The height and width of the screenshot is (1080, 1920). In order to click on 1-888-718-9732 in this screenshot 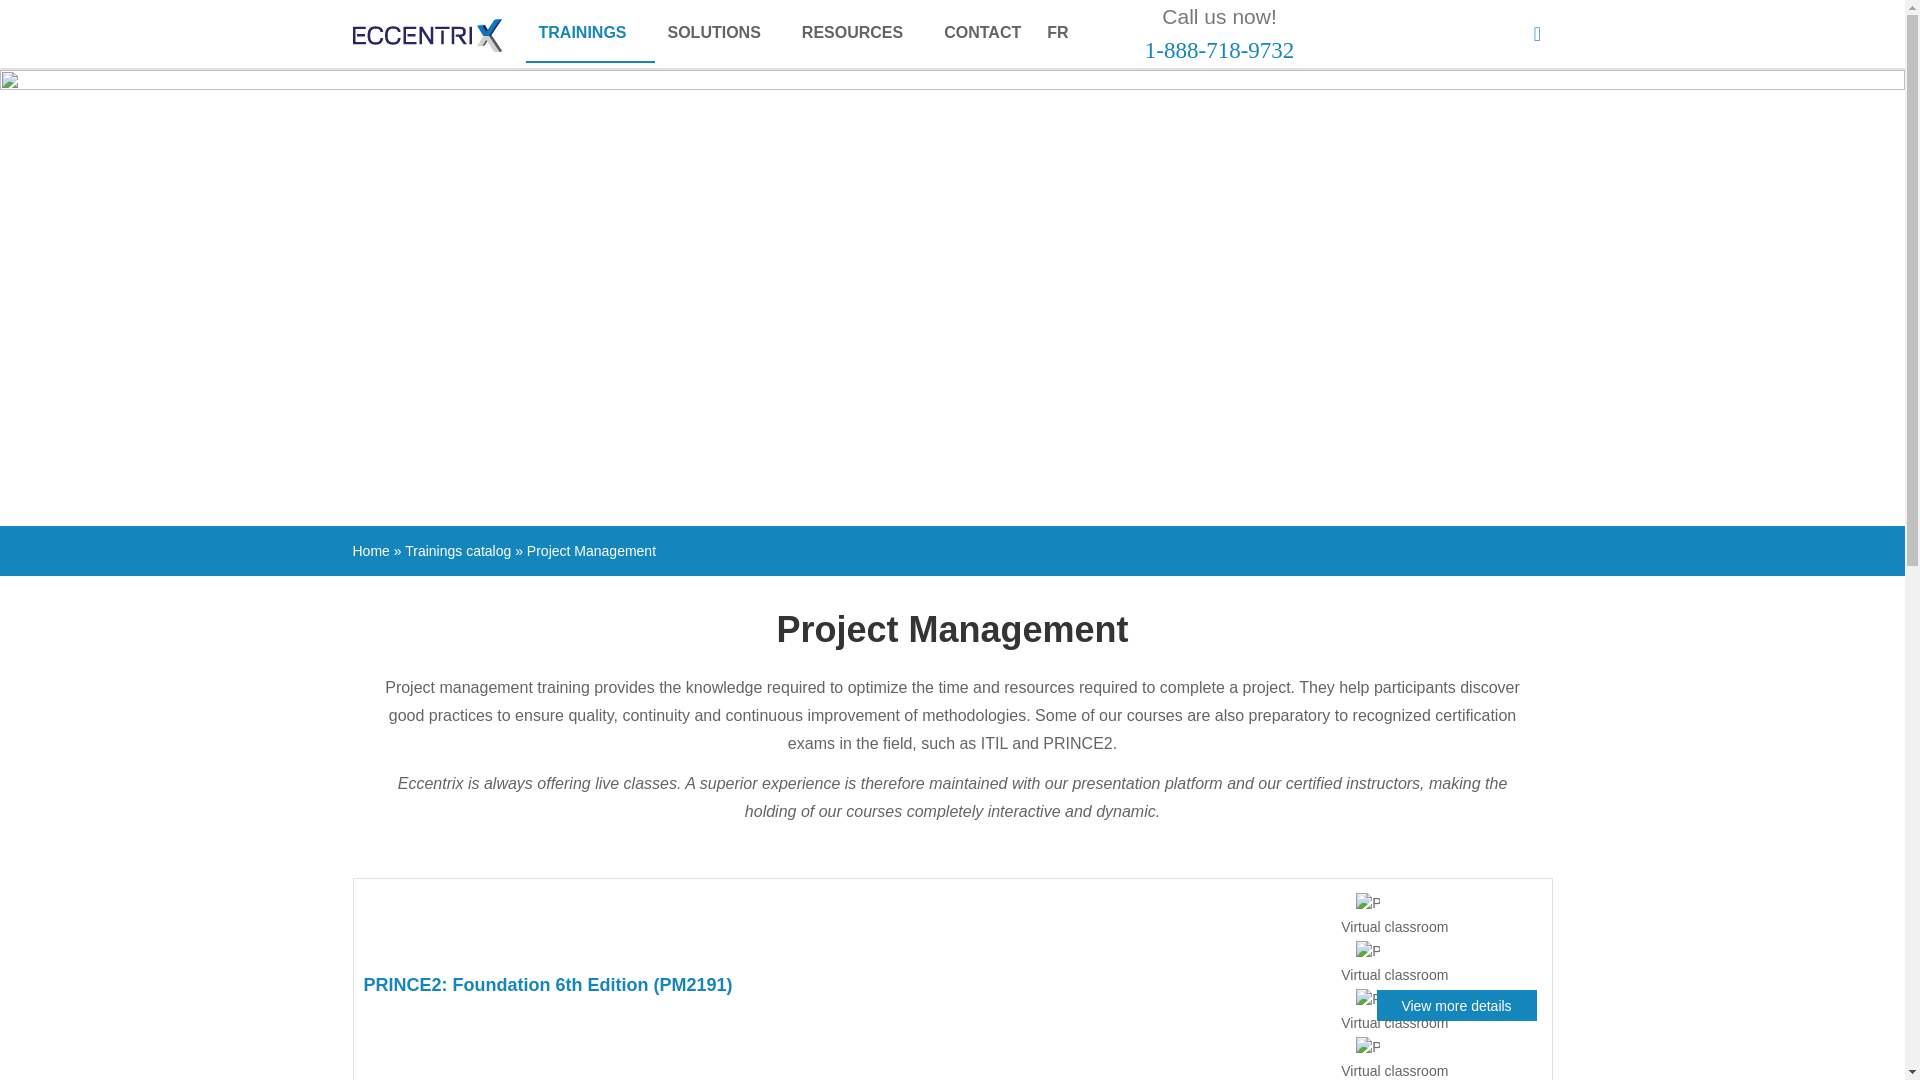, I will do `click(1219, 50)`.